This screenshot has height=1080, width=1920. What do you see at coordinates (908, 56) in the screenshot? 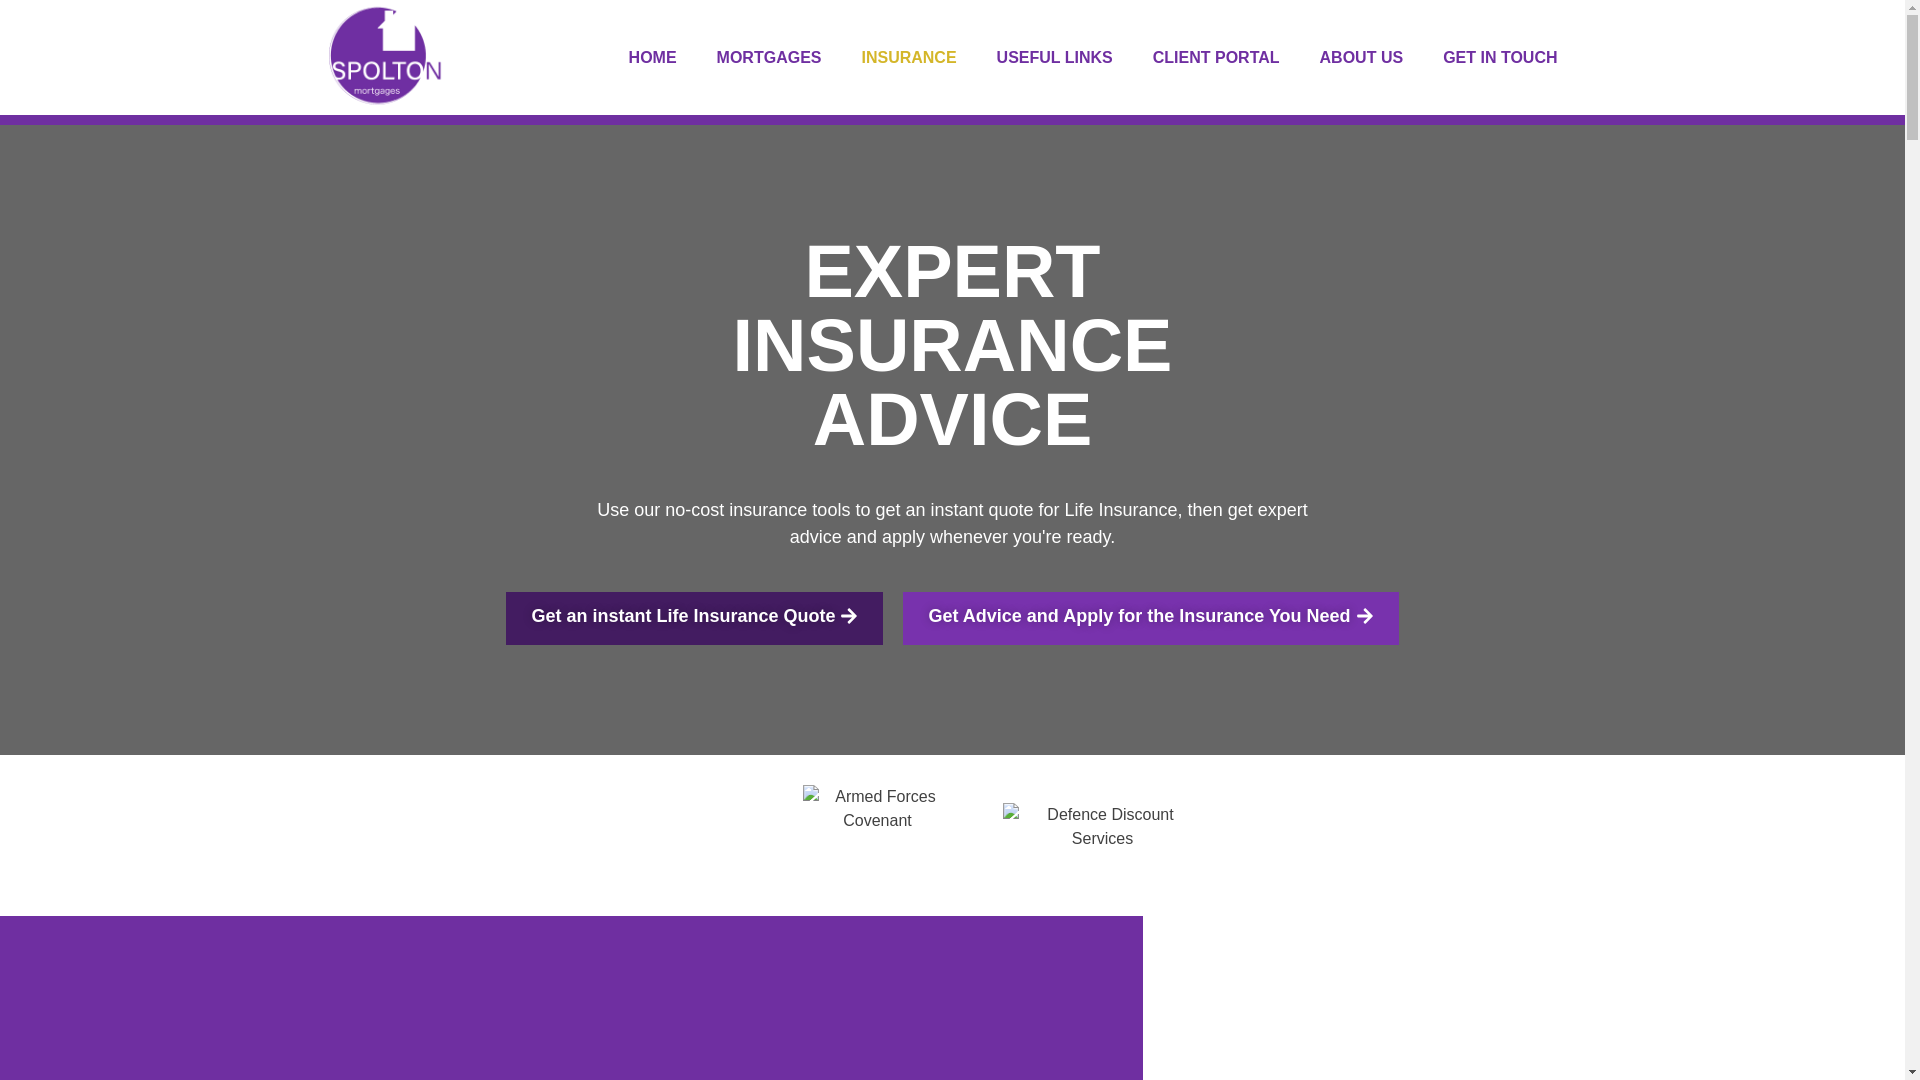
I see `INSURANCE` at bounding box center [908, 56].